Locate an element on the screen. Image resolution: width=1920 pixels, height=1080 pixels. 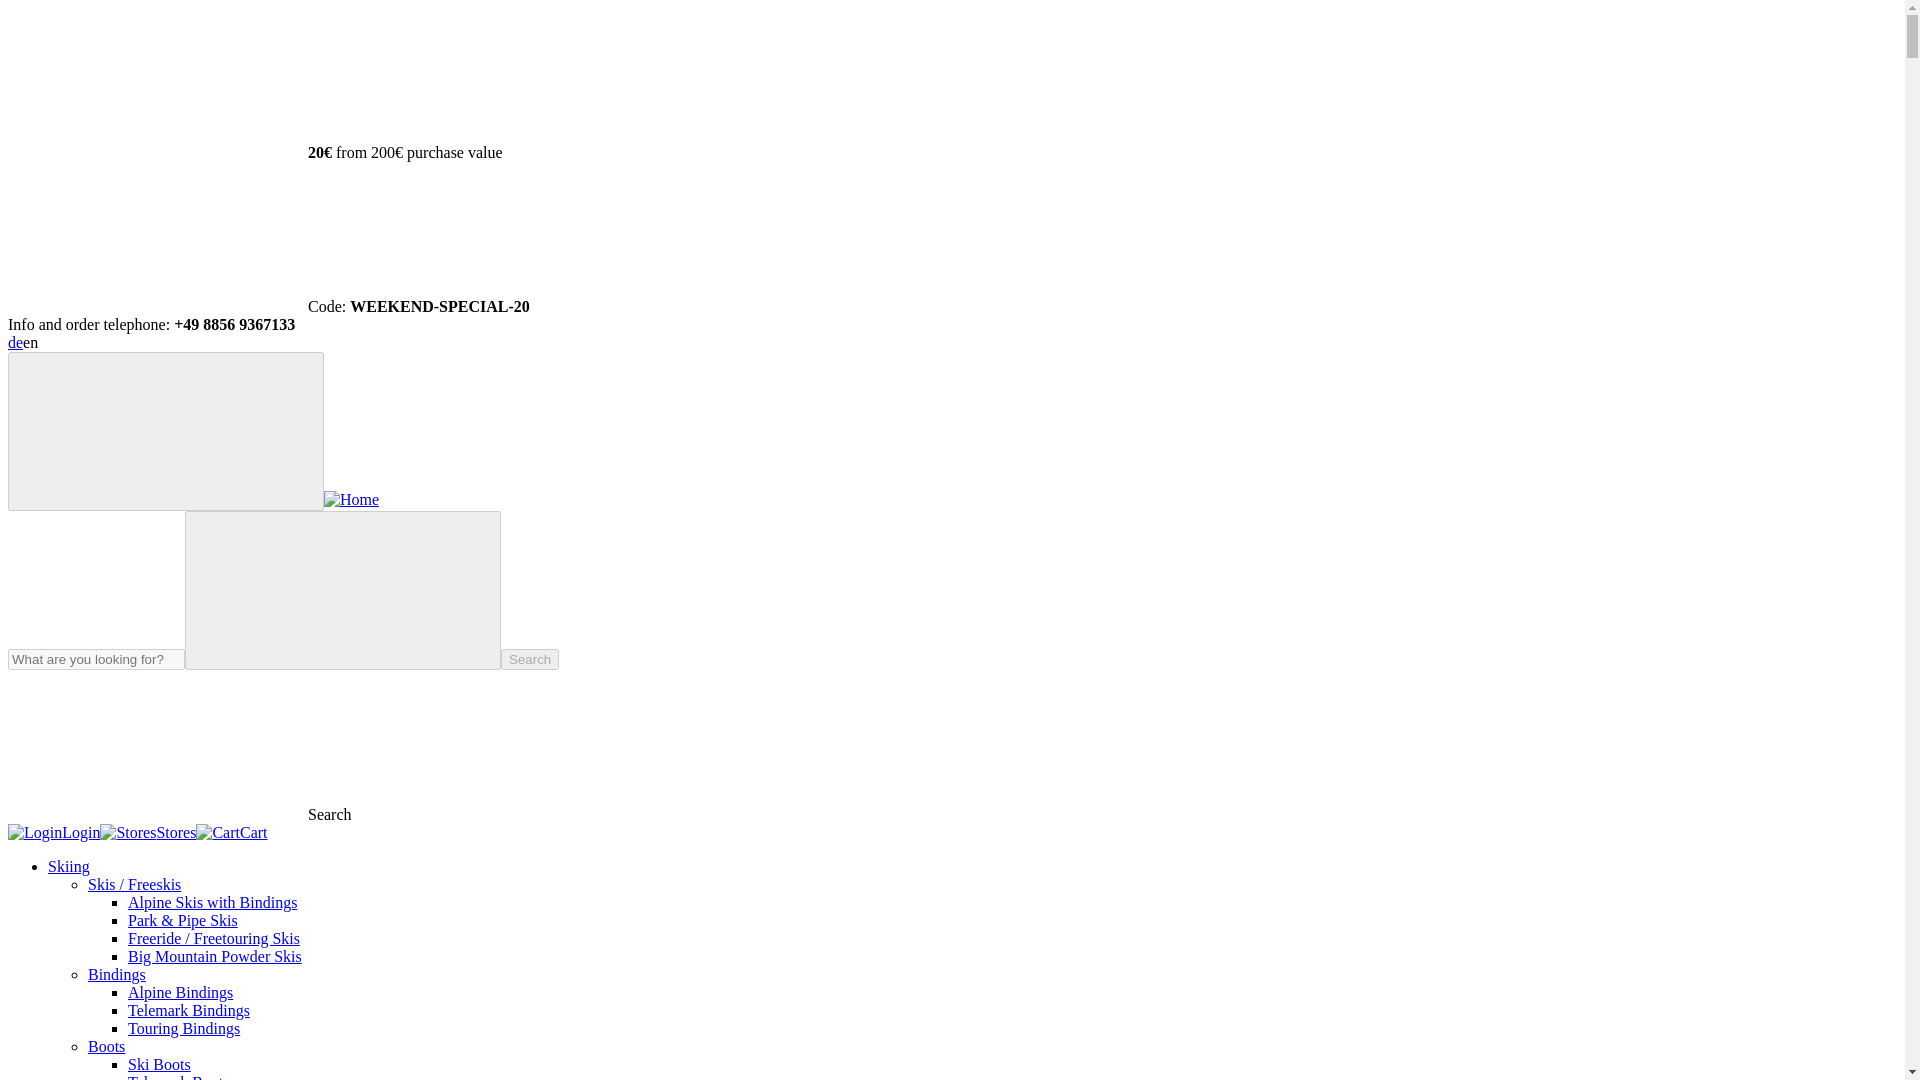
Bindings is located at coordinates (116, 974).